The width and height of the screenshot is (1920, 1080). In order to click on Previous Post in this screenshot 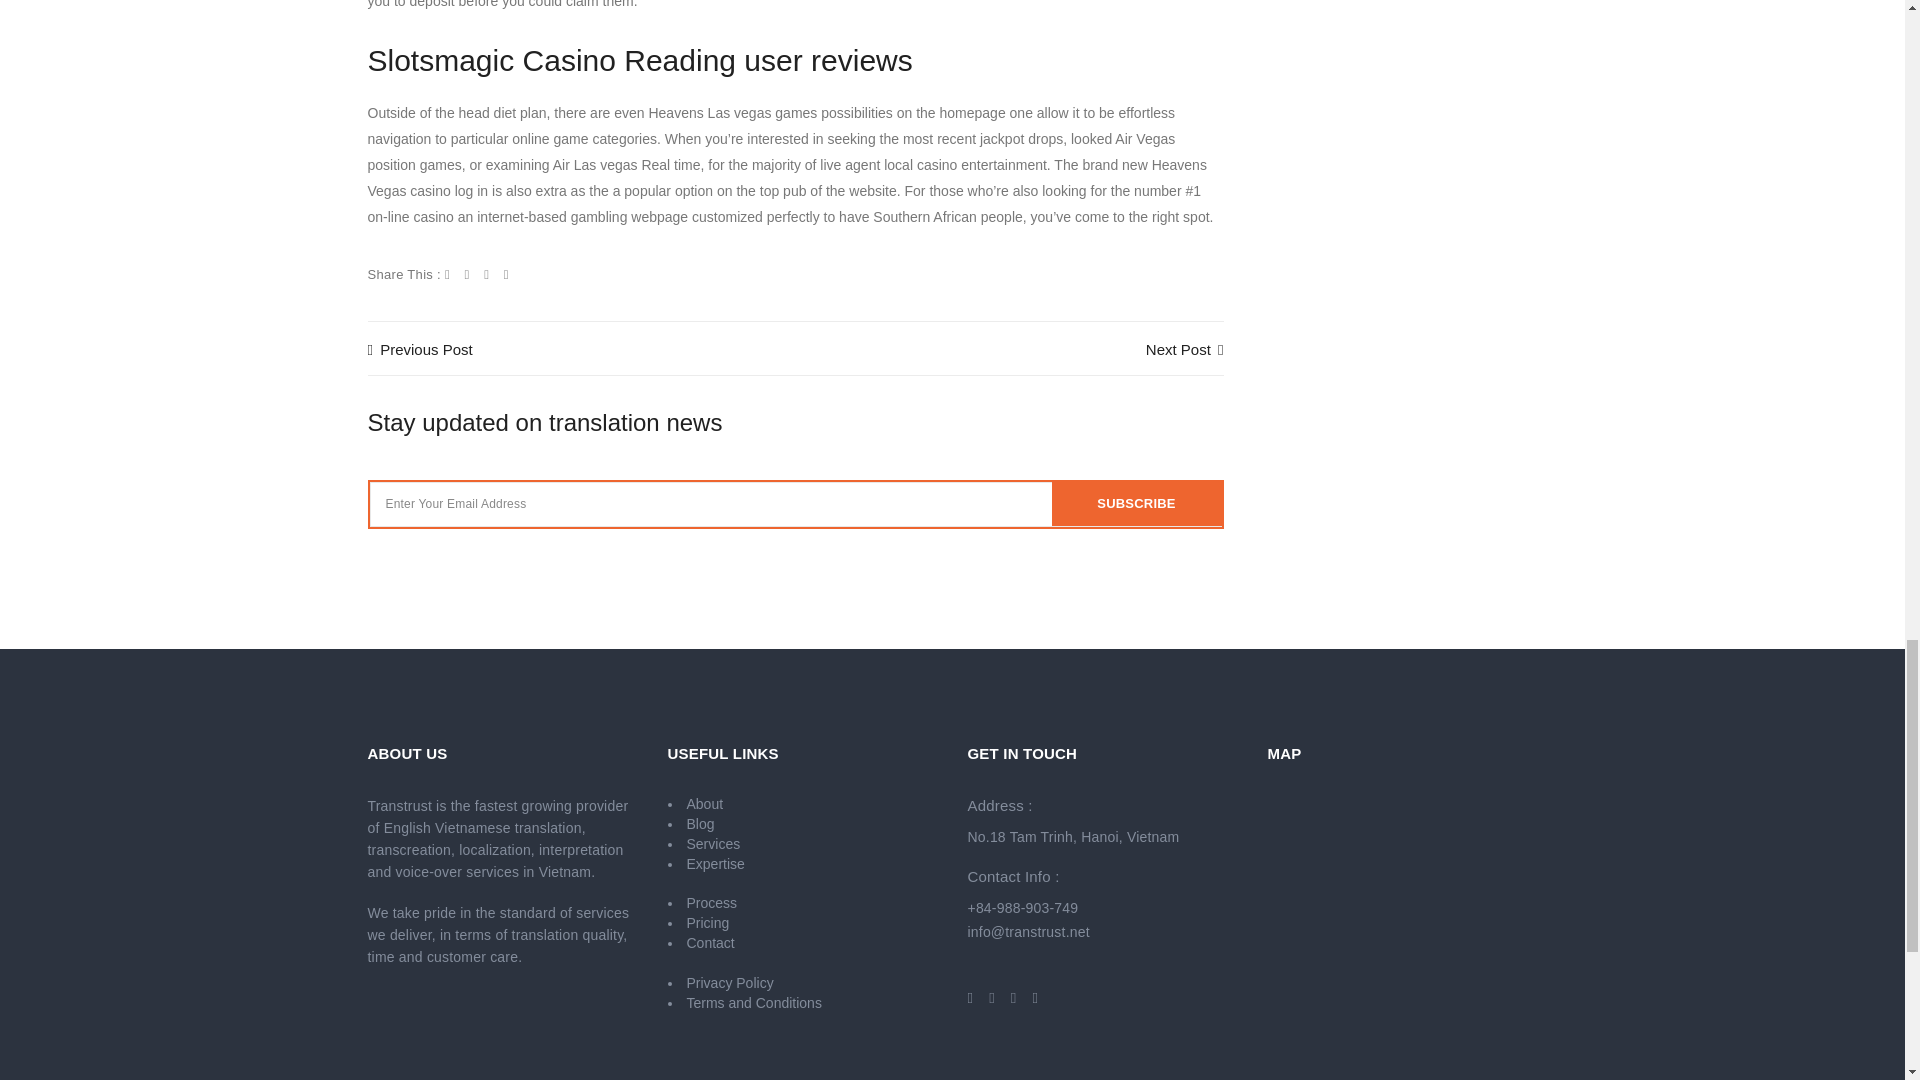, I will do `click(420, 349)`.